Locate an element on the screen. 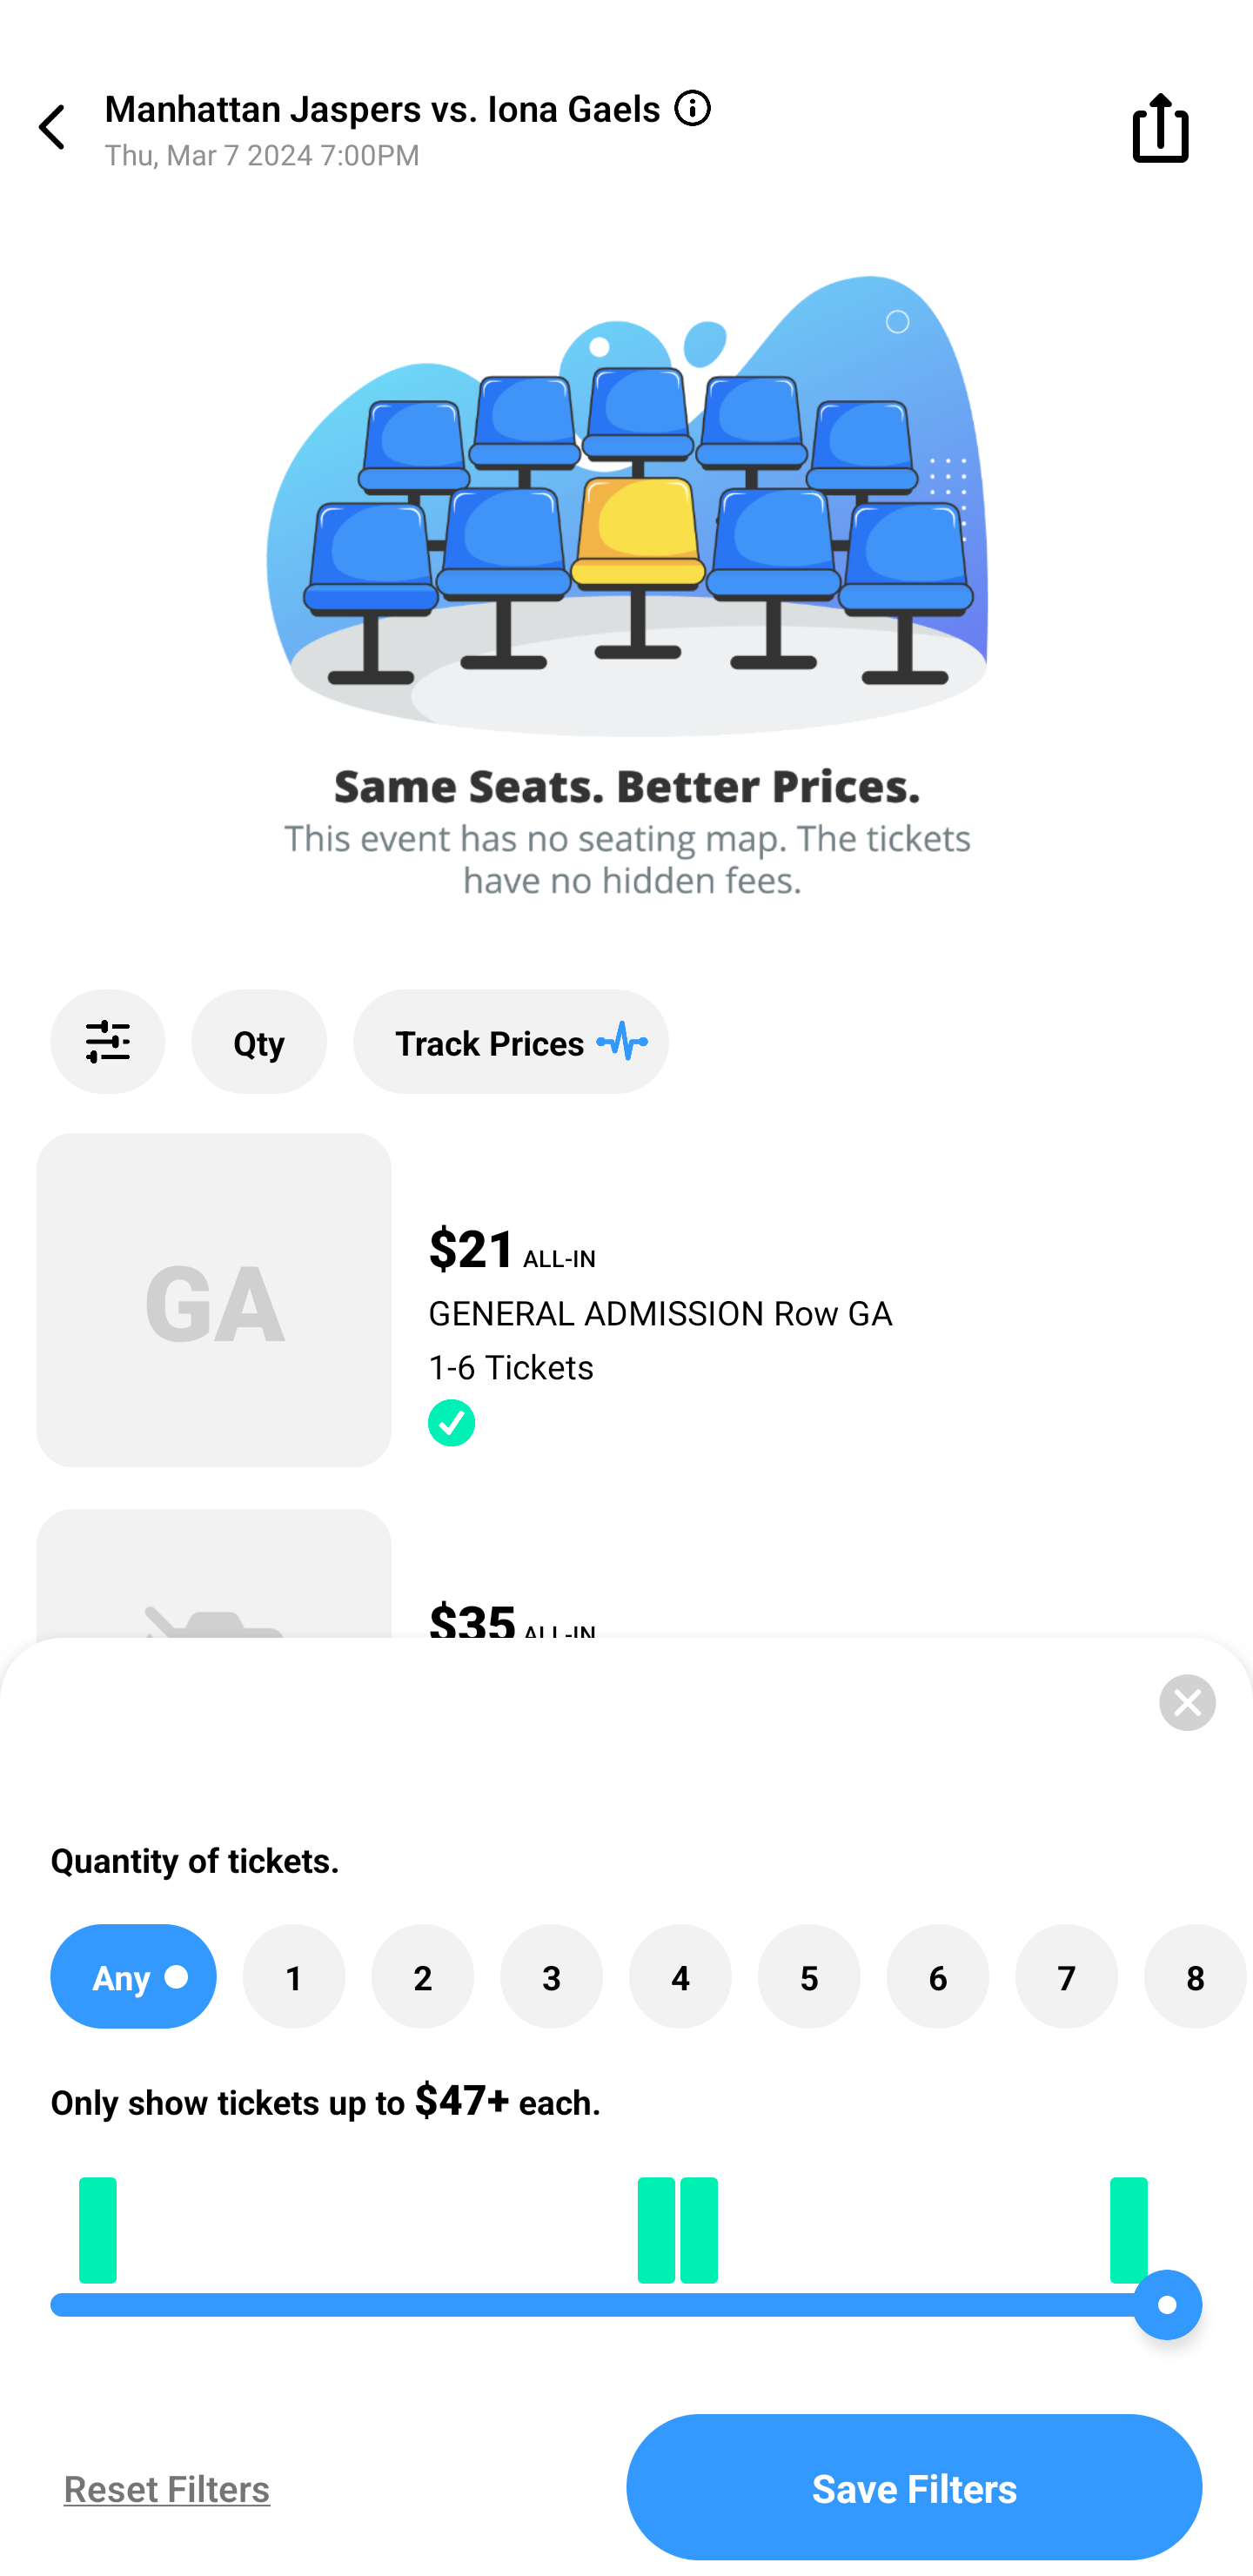 The width and height of the screenshot is (1253, 2576). 3 is located at coordinates (551, 1977).